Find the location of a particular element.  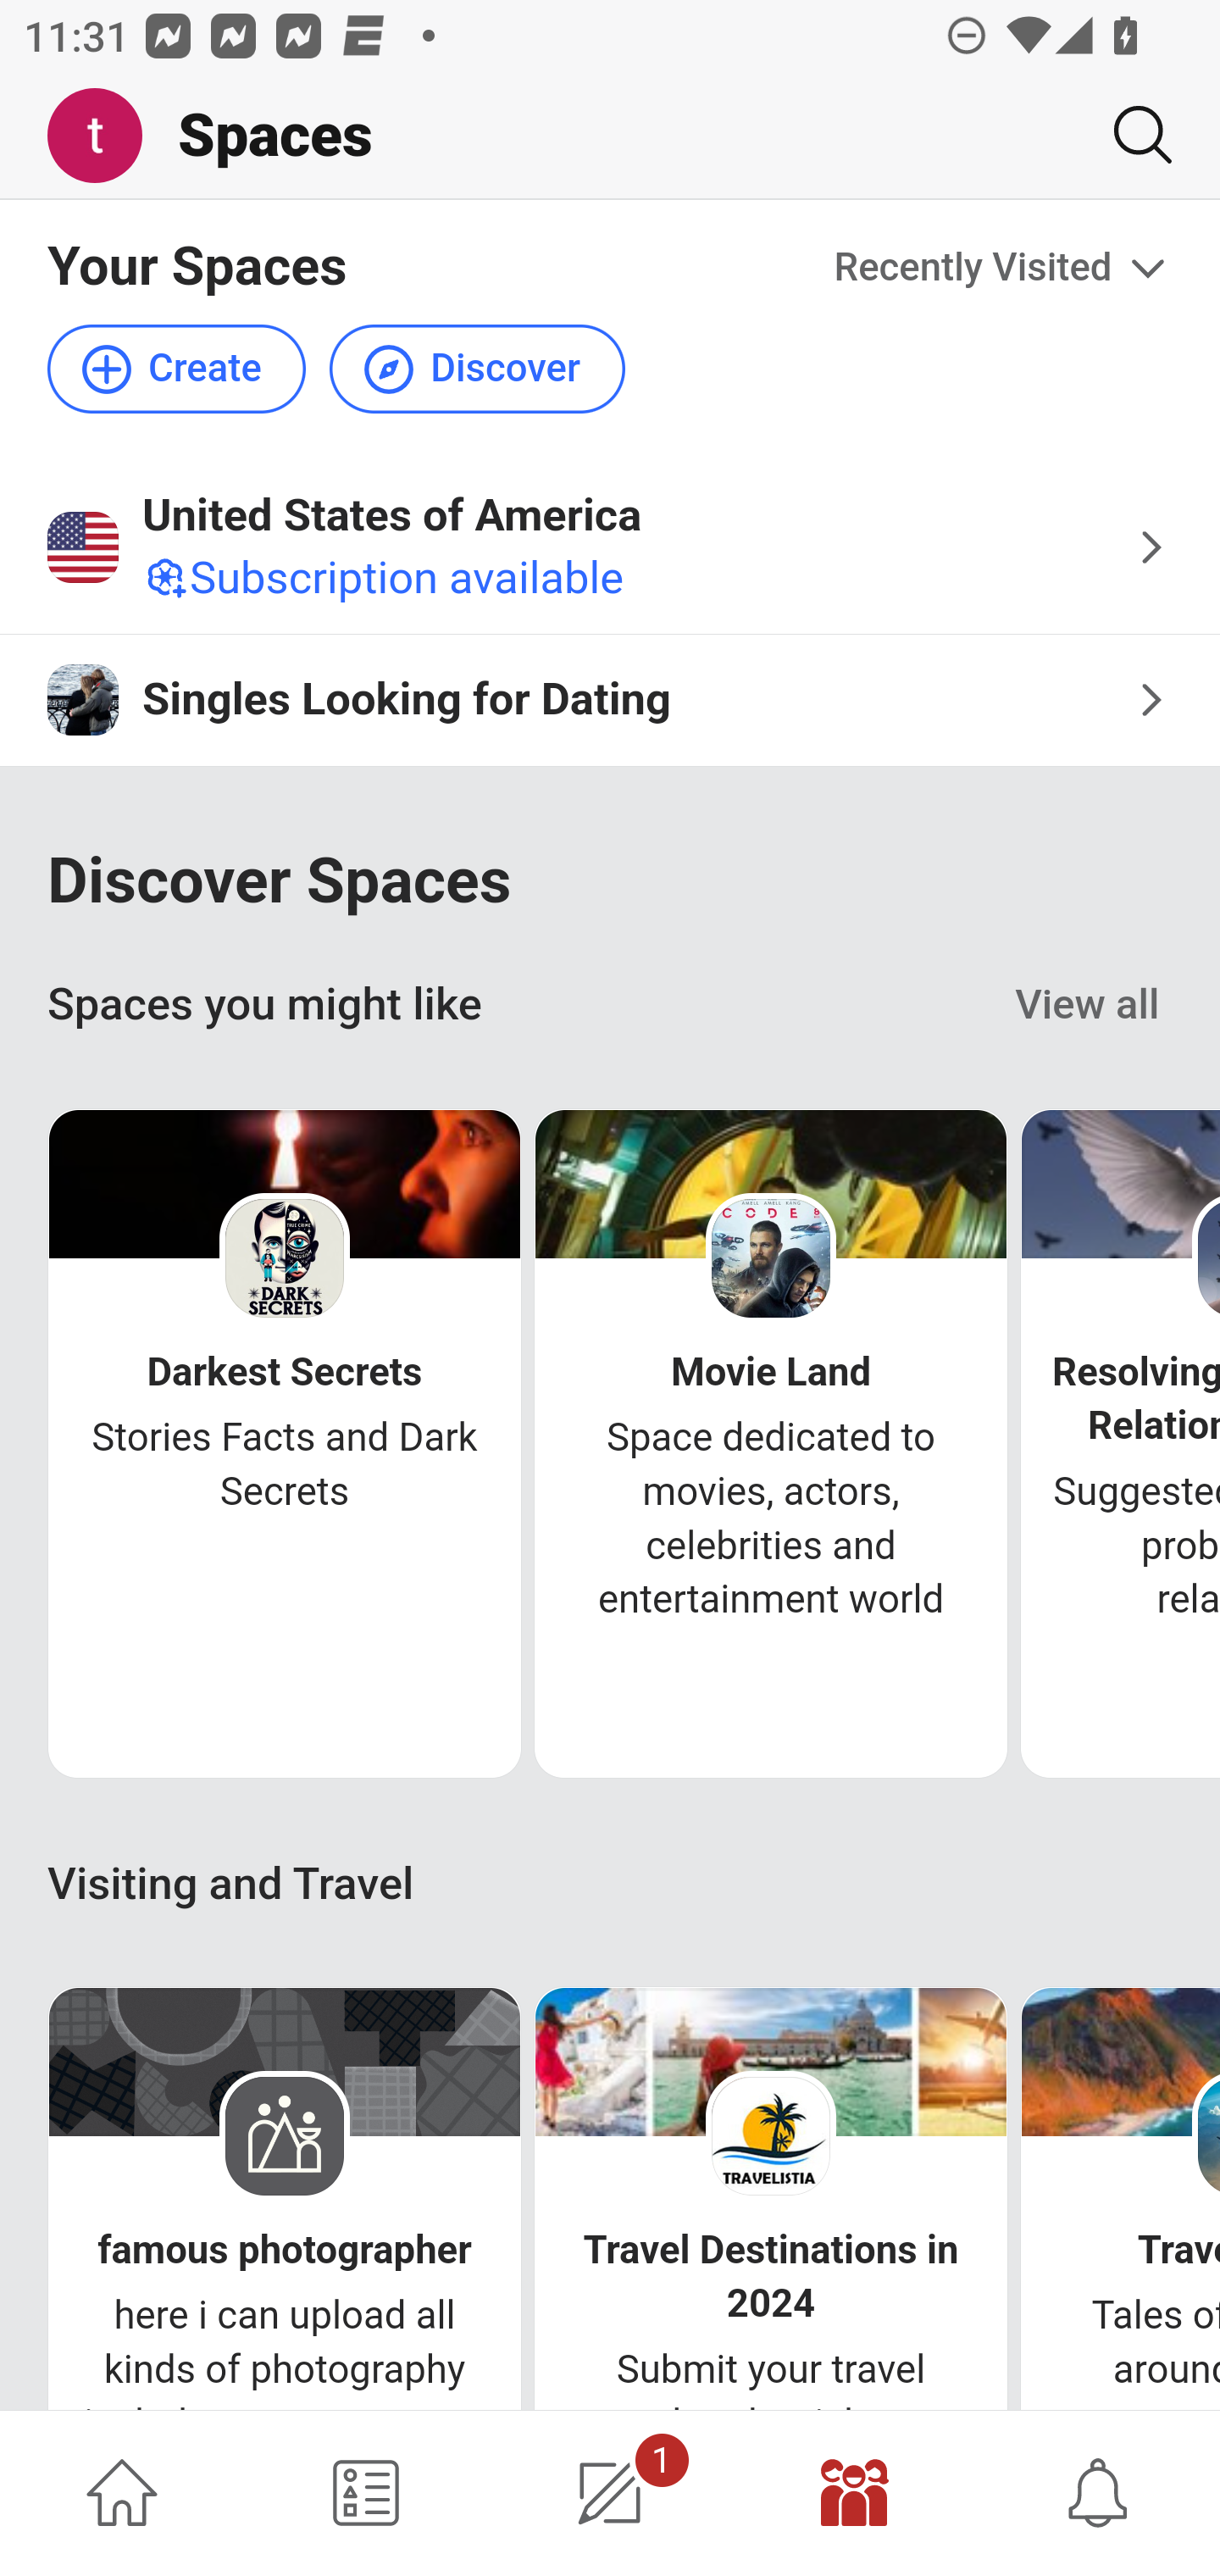

Recently Visited is located at coordinates (1003, 268).